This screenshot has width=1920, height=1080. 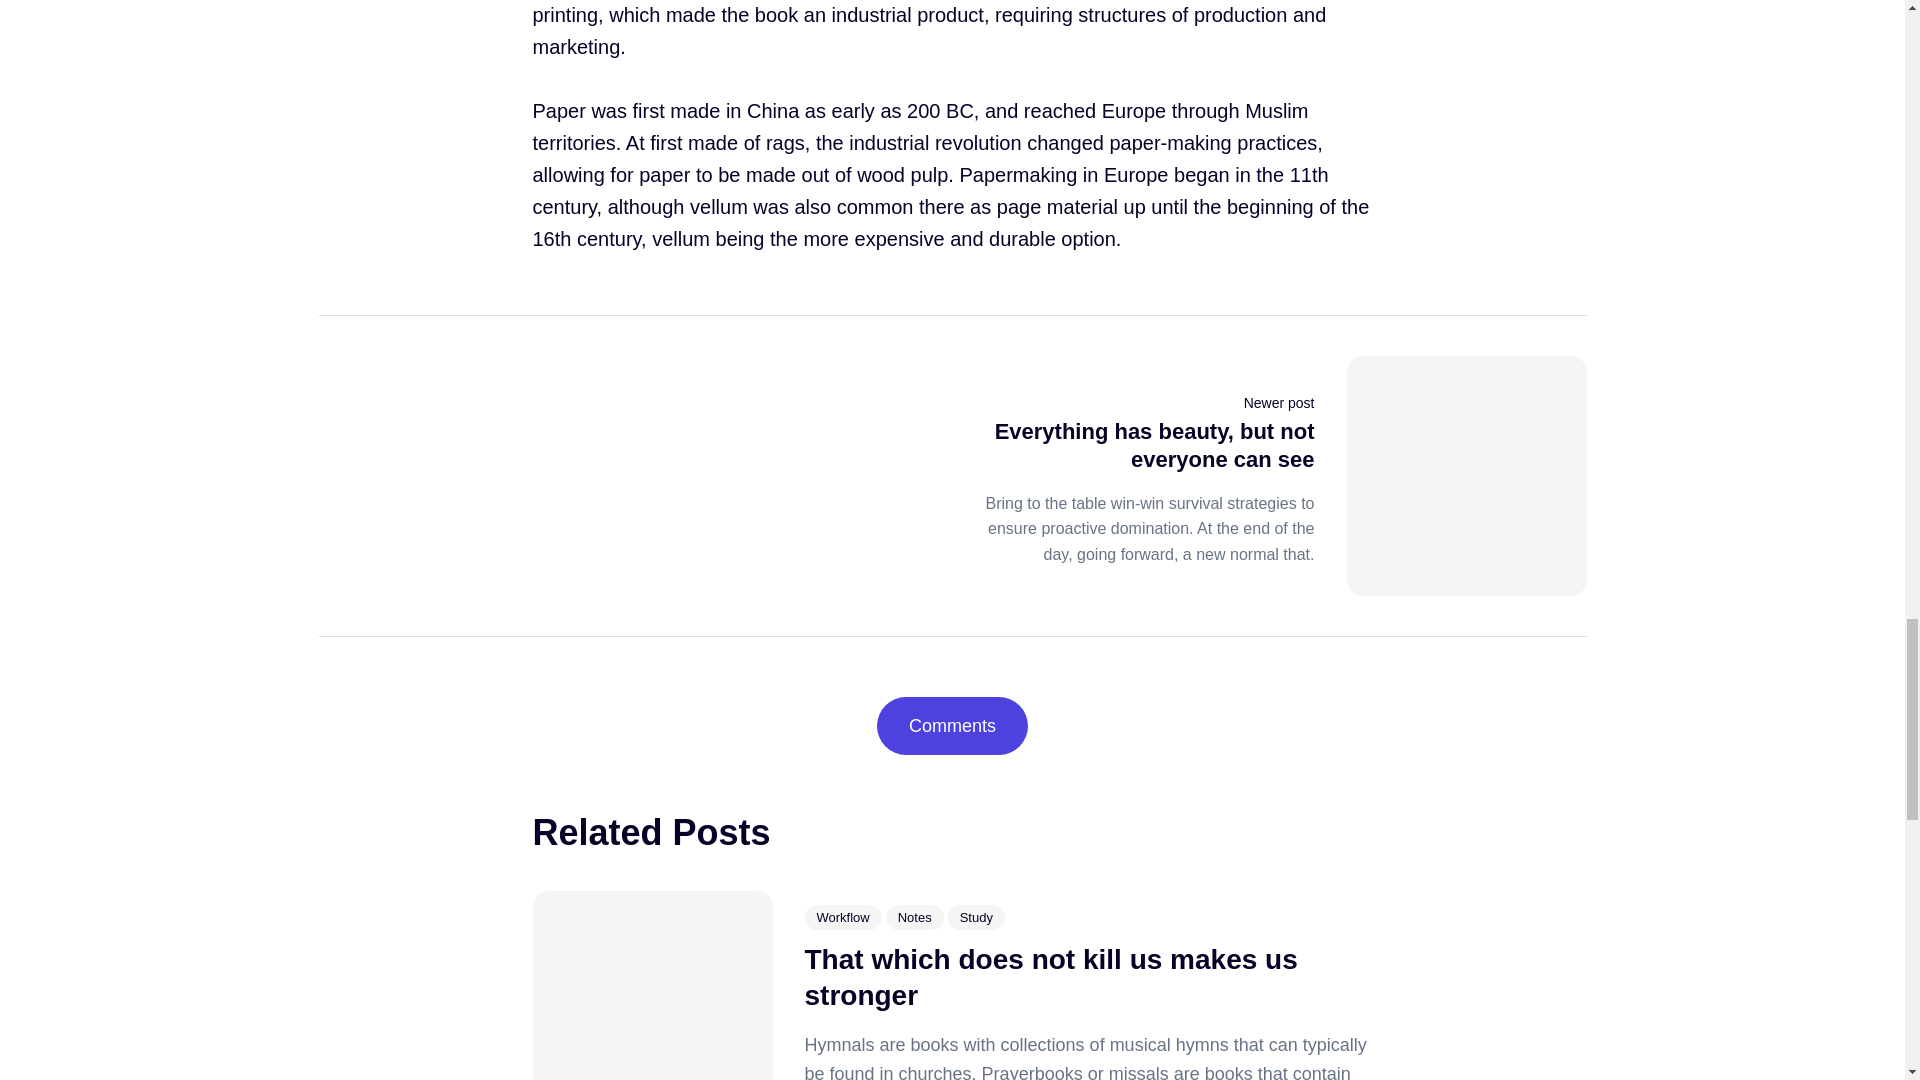 I want to click on Workflow, so click(x=842, y=917).